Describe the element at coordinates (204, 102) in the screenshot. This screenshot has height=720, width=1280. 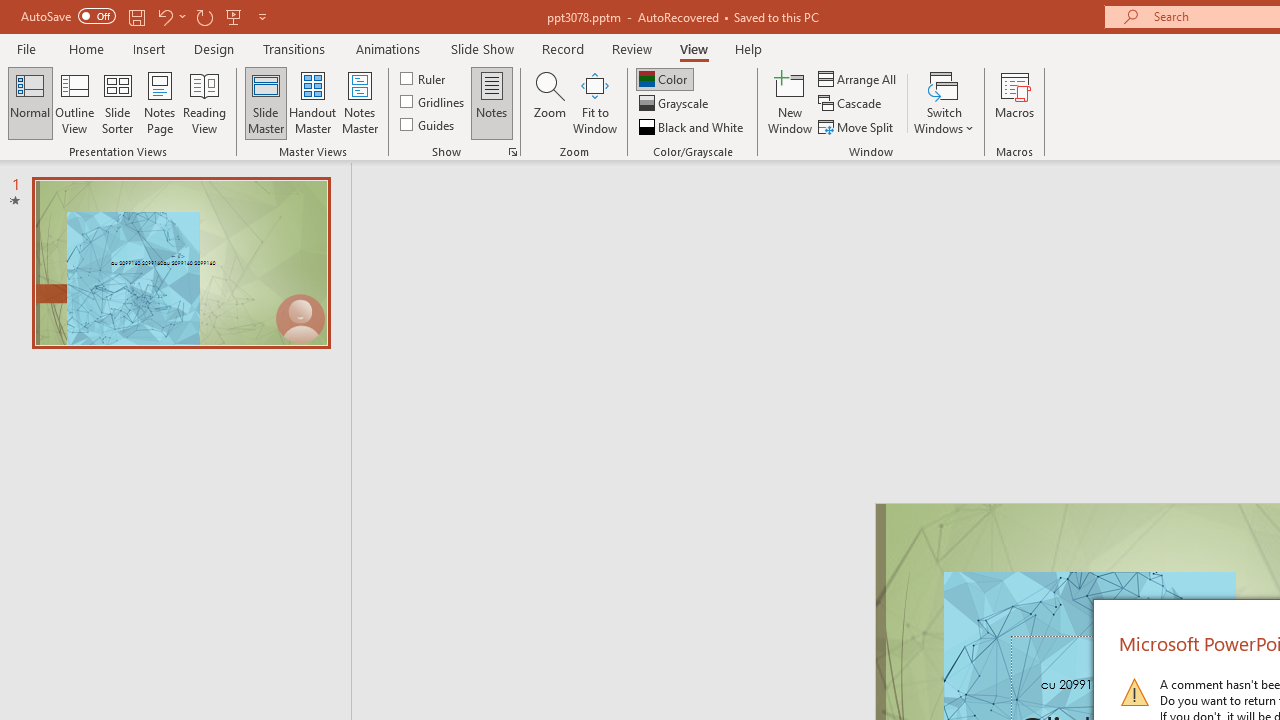
I see `Reading View` at that location.